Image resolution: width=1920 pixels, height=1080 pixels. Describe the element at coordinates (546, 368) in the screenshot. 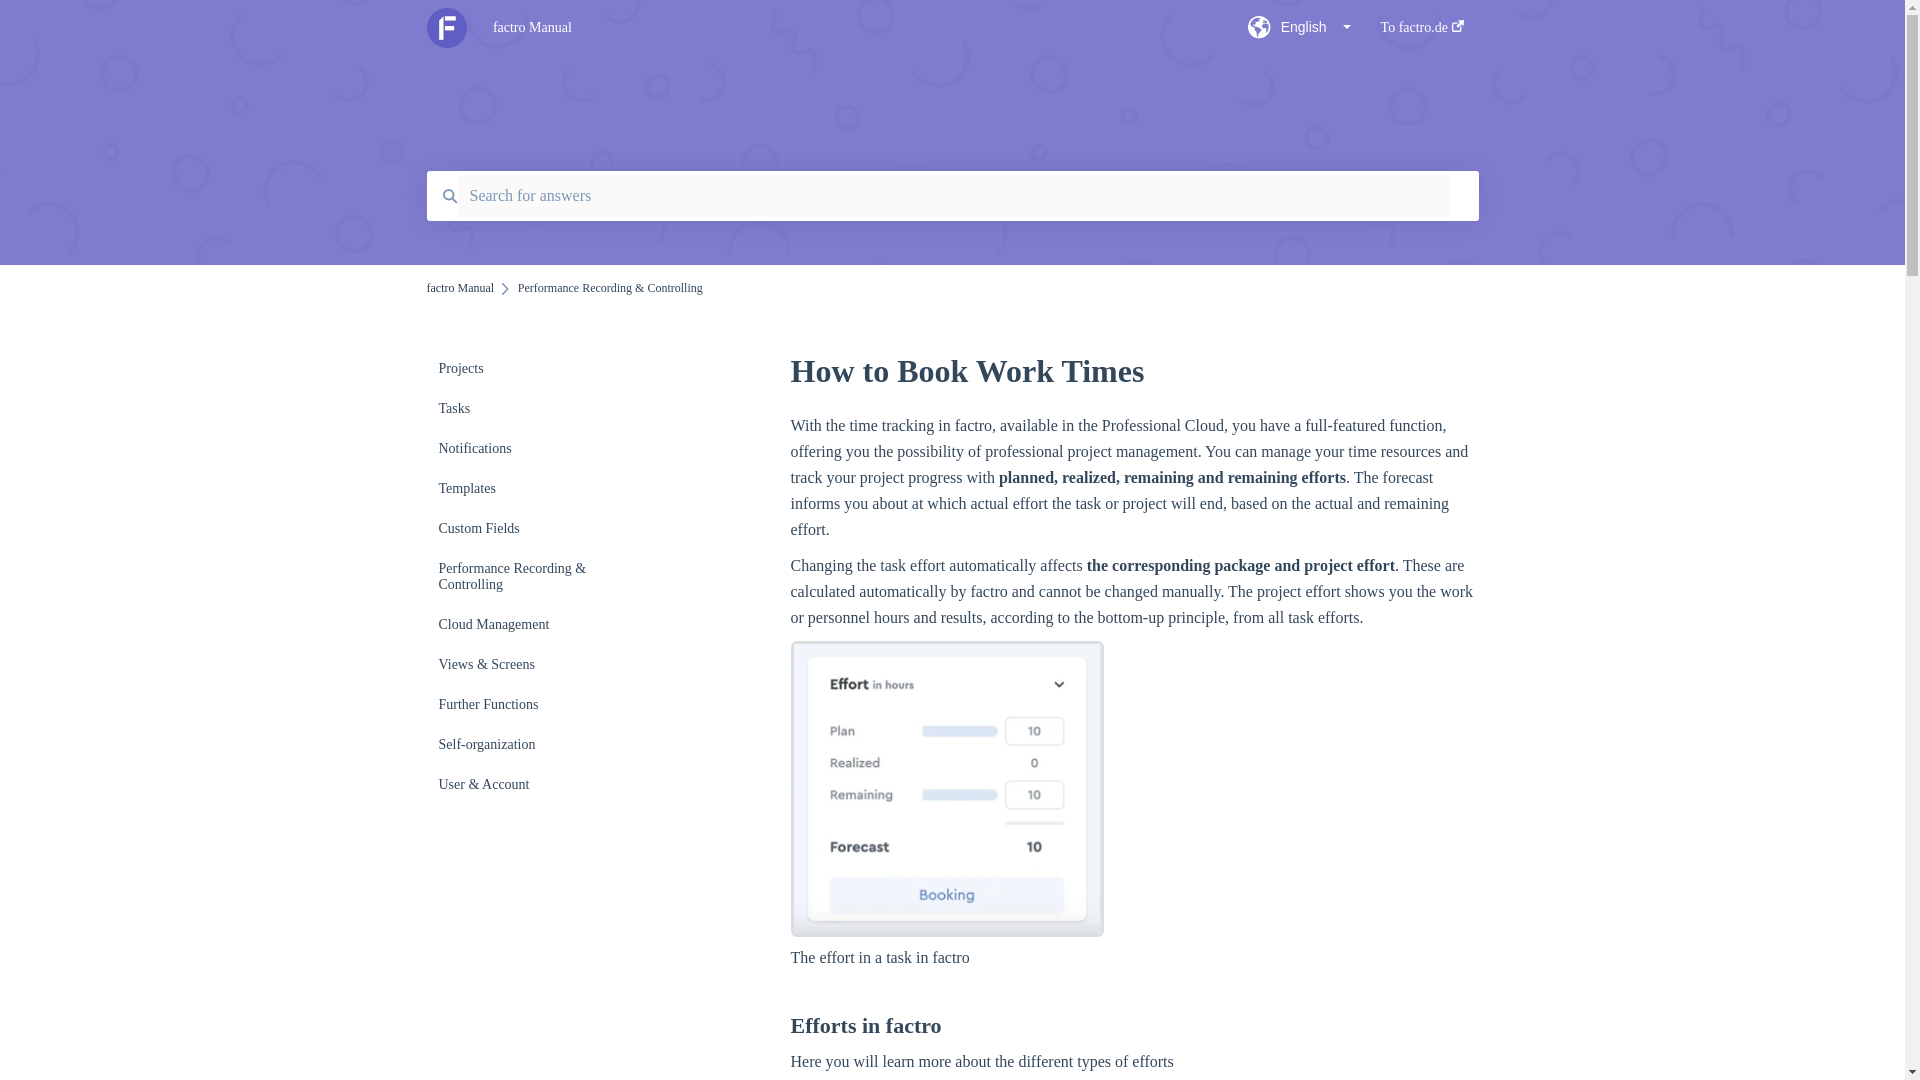

I see `Projects` at that location.